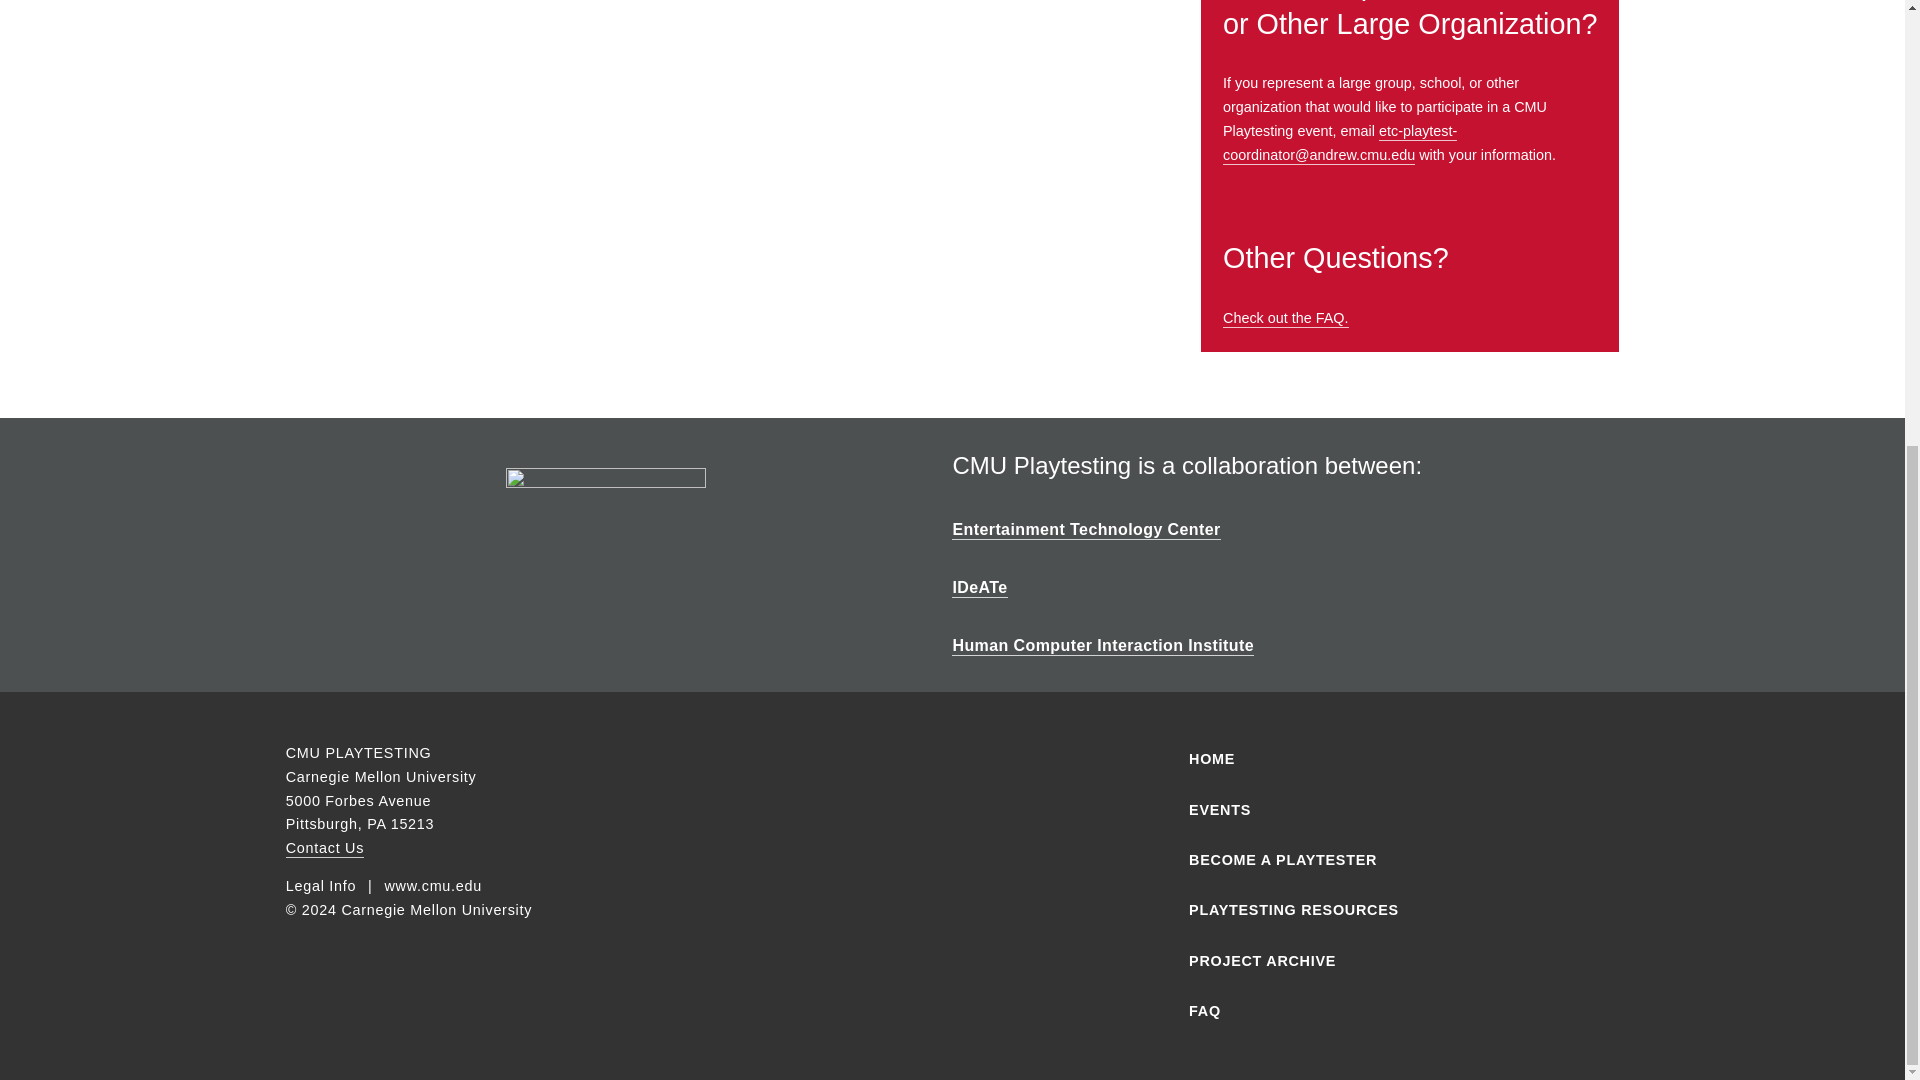 This screenshot has width=1920, height=1080. What do you see at coordinates (1375, 759) in the screenshot?
I see `HOME` at bounding box center [1375, 759].